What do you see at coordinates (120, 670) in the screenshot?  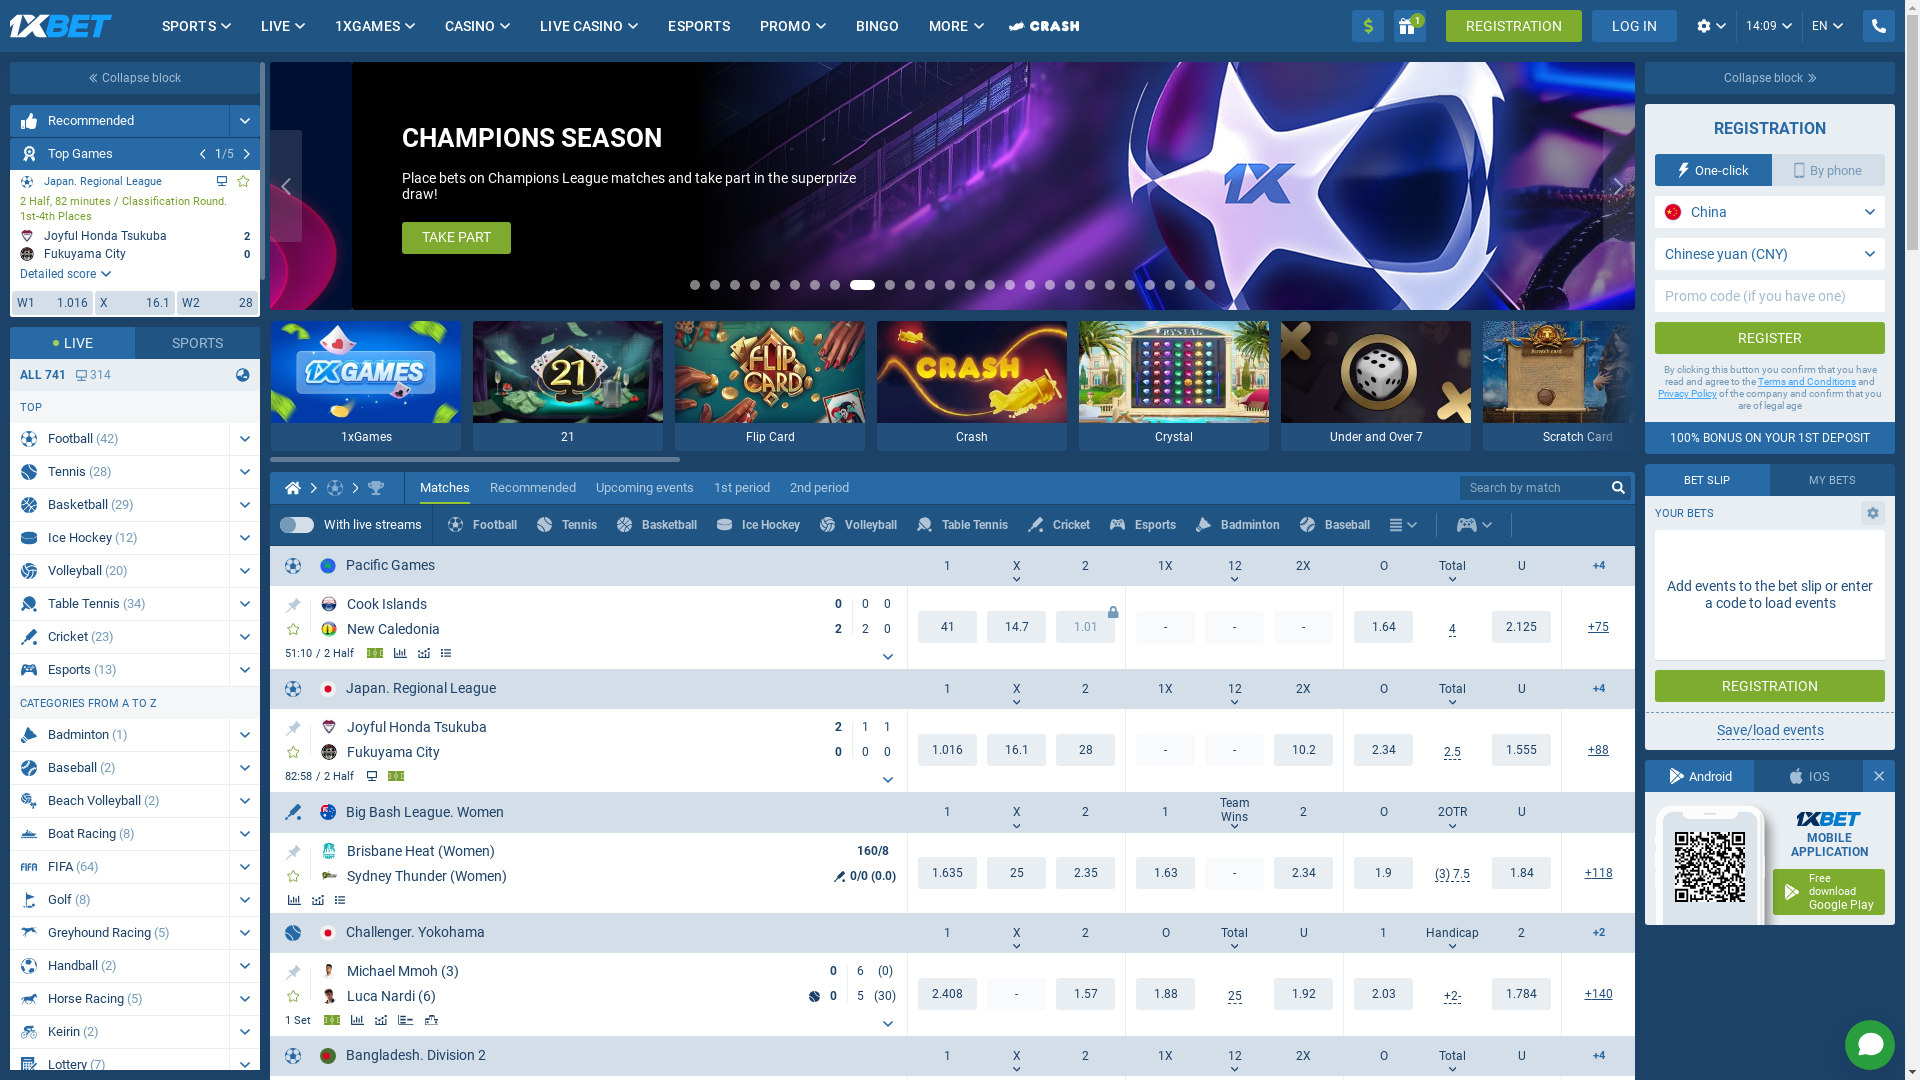 I see `Esports
13` at bounding box center [120, 670].